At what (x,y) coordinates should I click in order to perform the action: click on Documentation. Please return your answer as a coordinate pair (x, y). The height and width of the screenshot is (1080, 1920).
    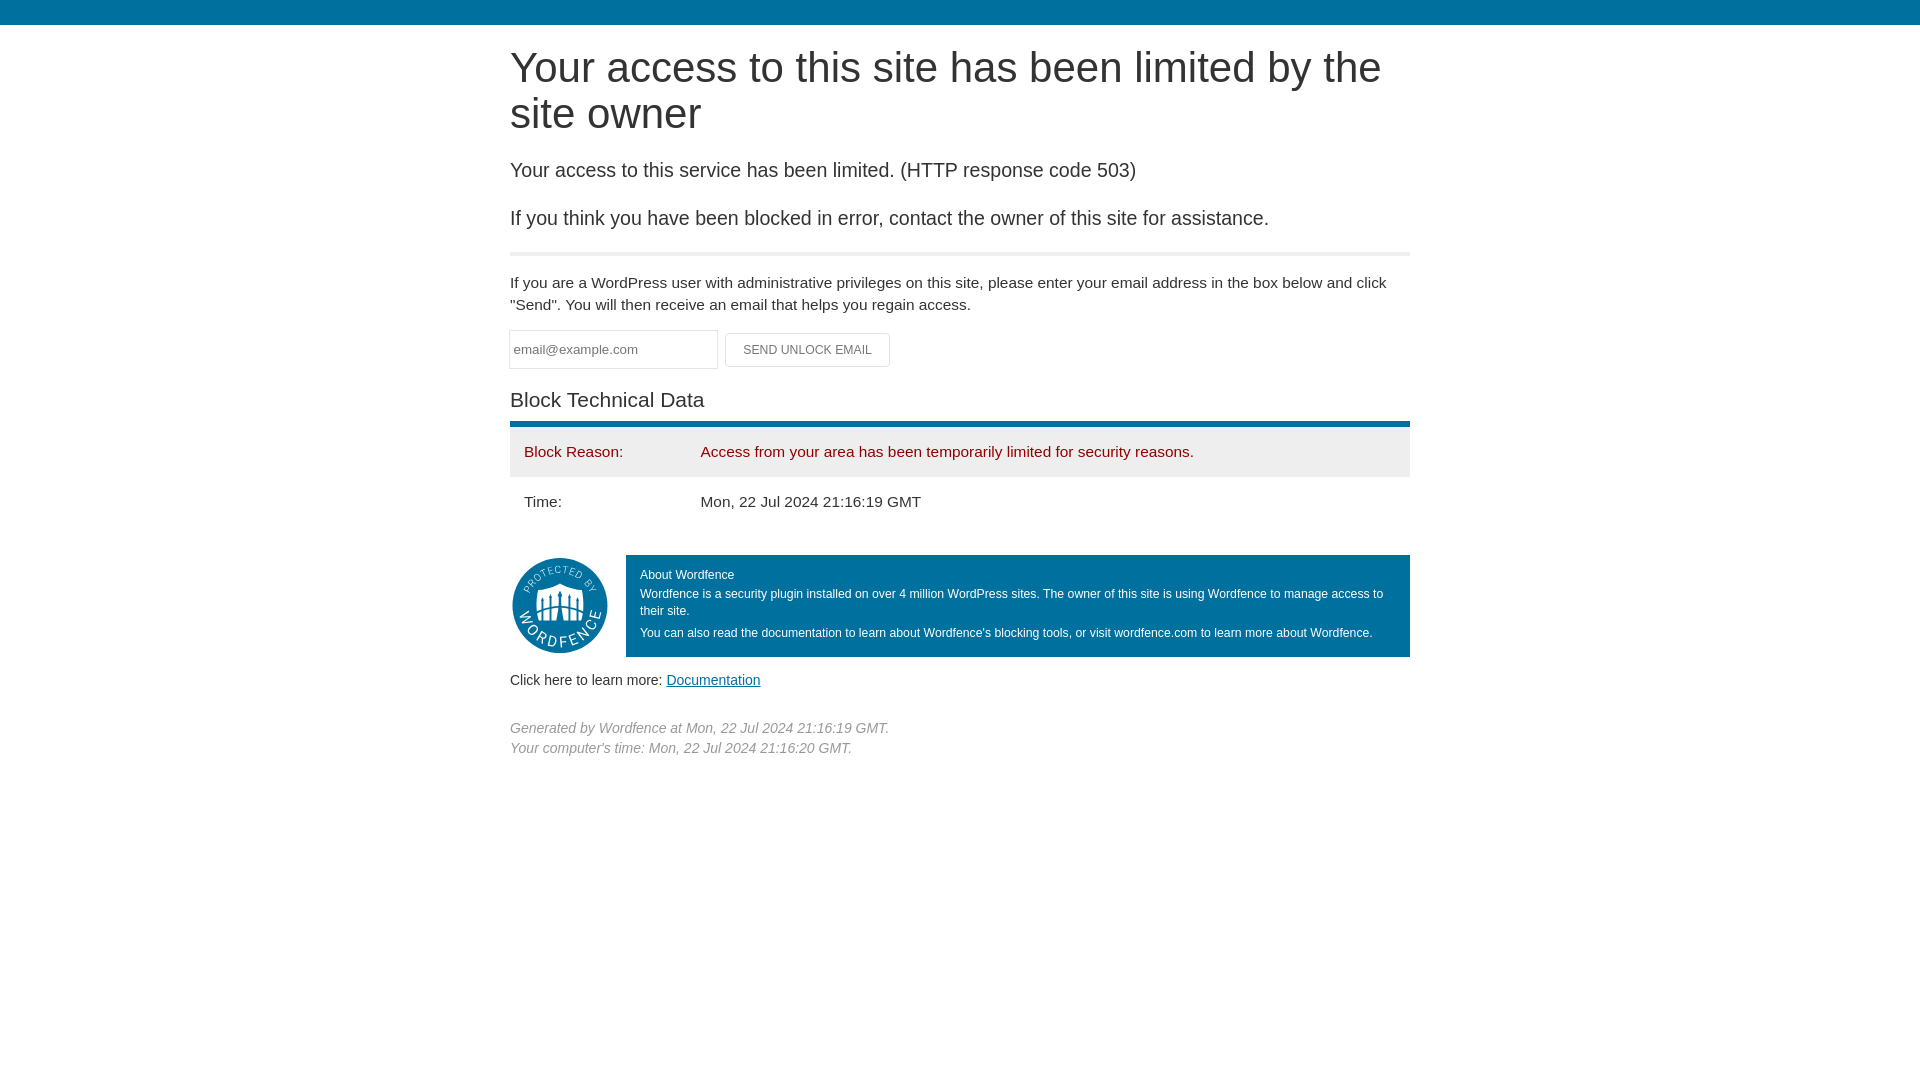
    Looking at the image, I should click on (713, 679).